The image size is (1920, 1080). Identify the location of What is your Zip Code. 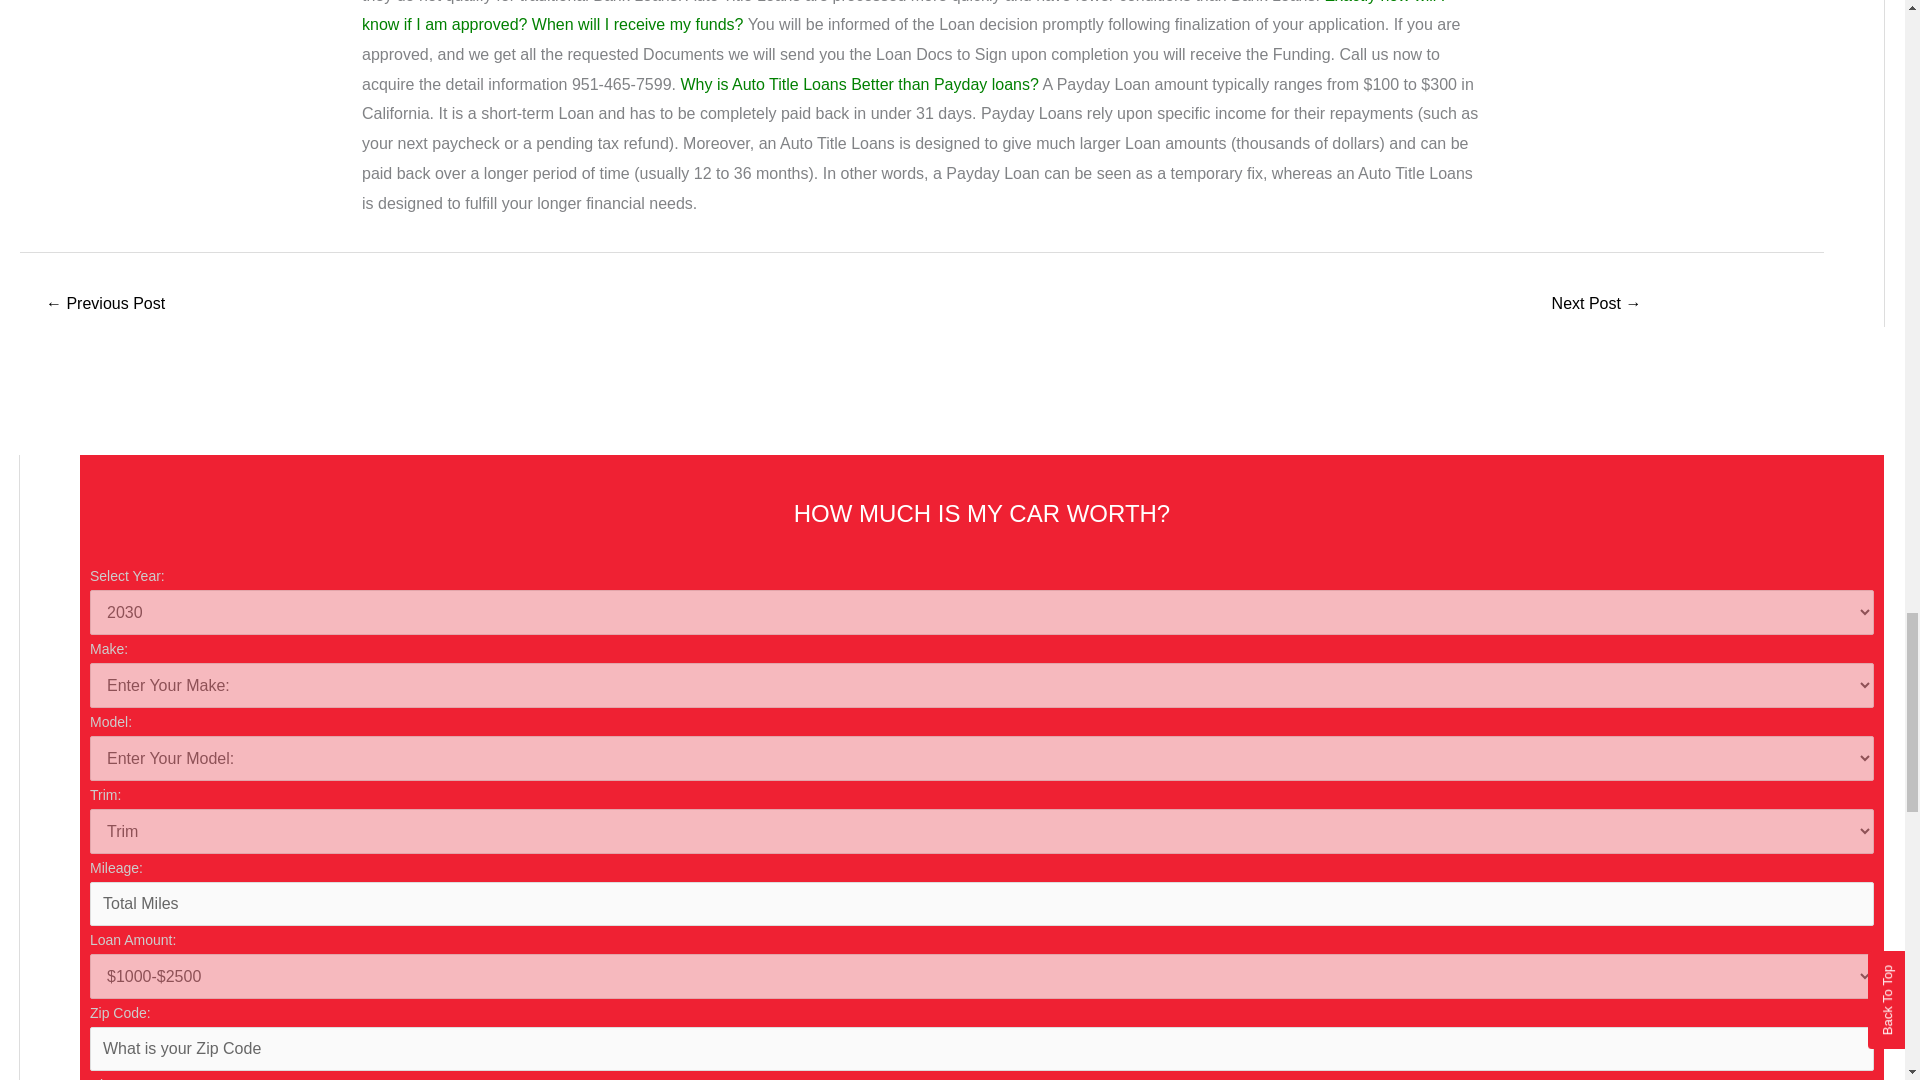
(982, 1049).